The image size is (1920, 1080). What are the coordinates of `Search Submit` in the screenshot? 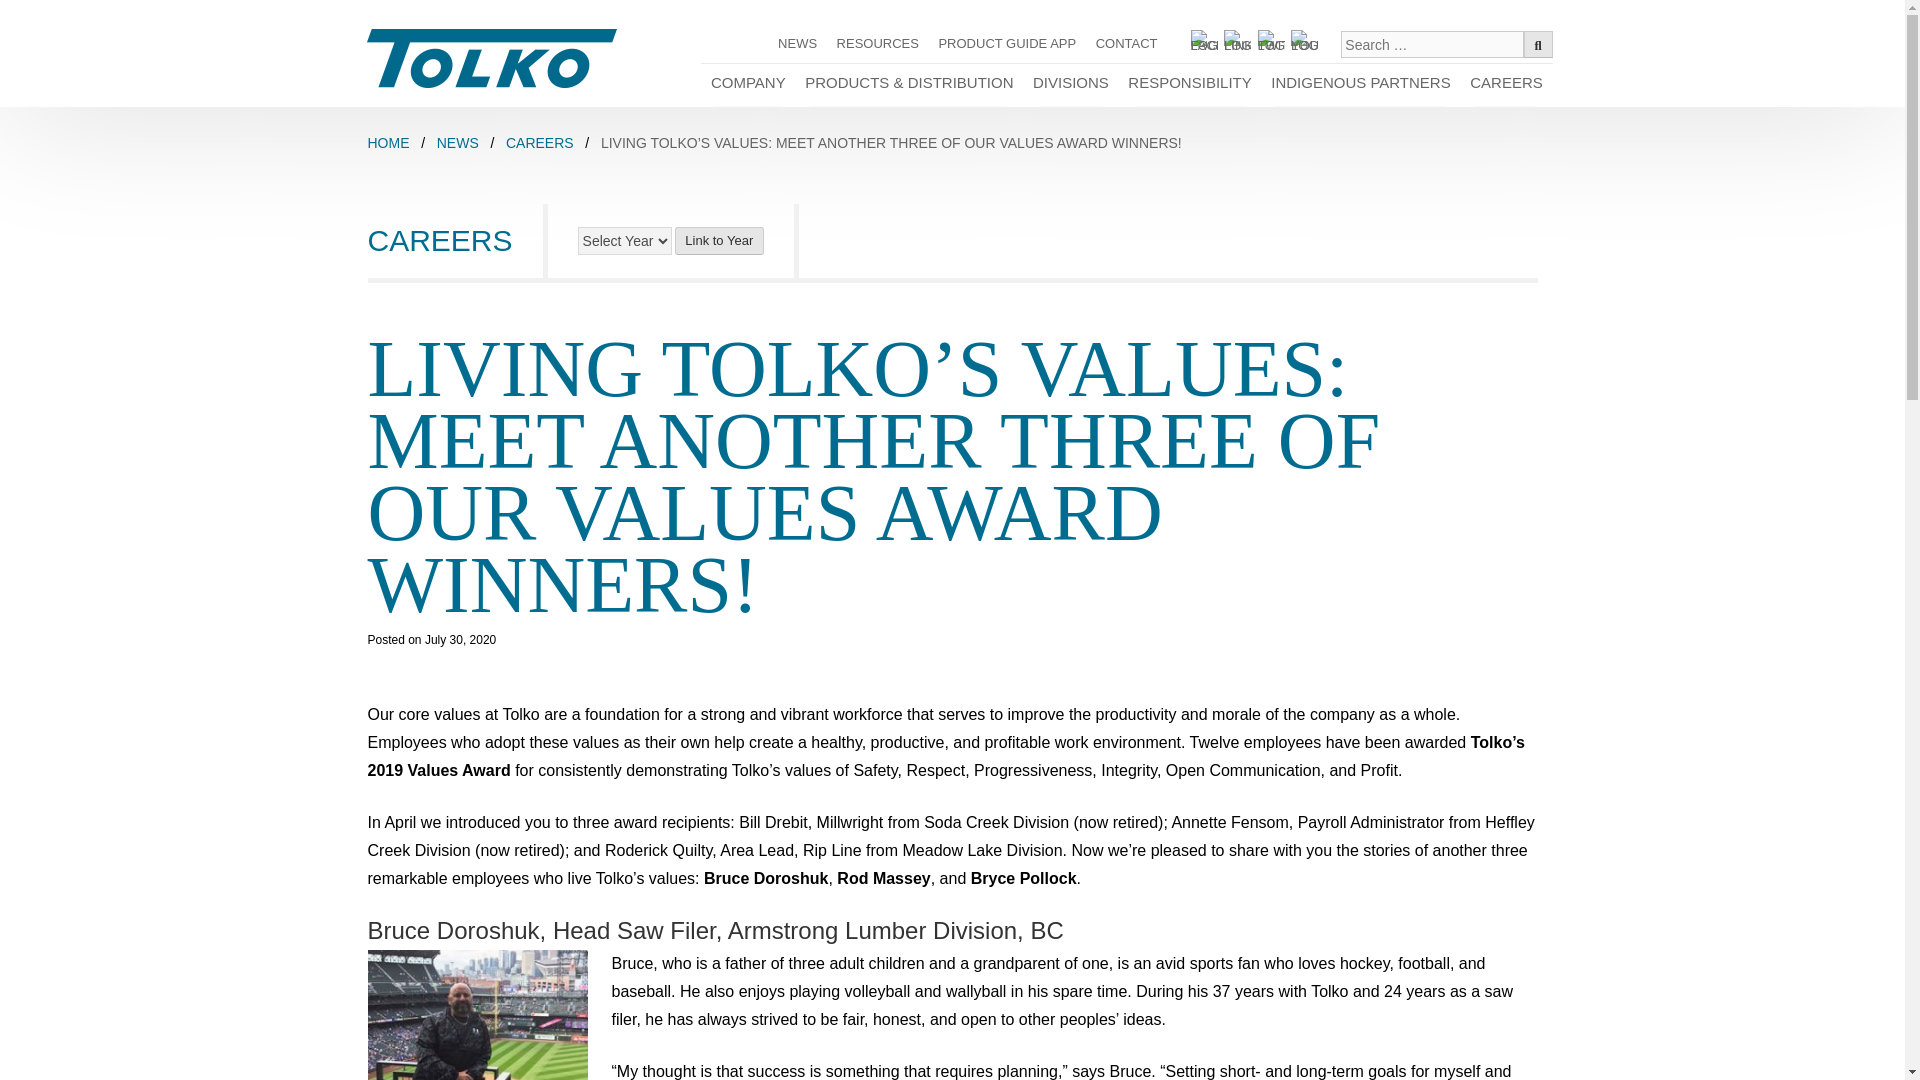 It's located at (1538, 44).